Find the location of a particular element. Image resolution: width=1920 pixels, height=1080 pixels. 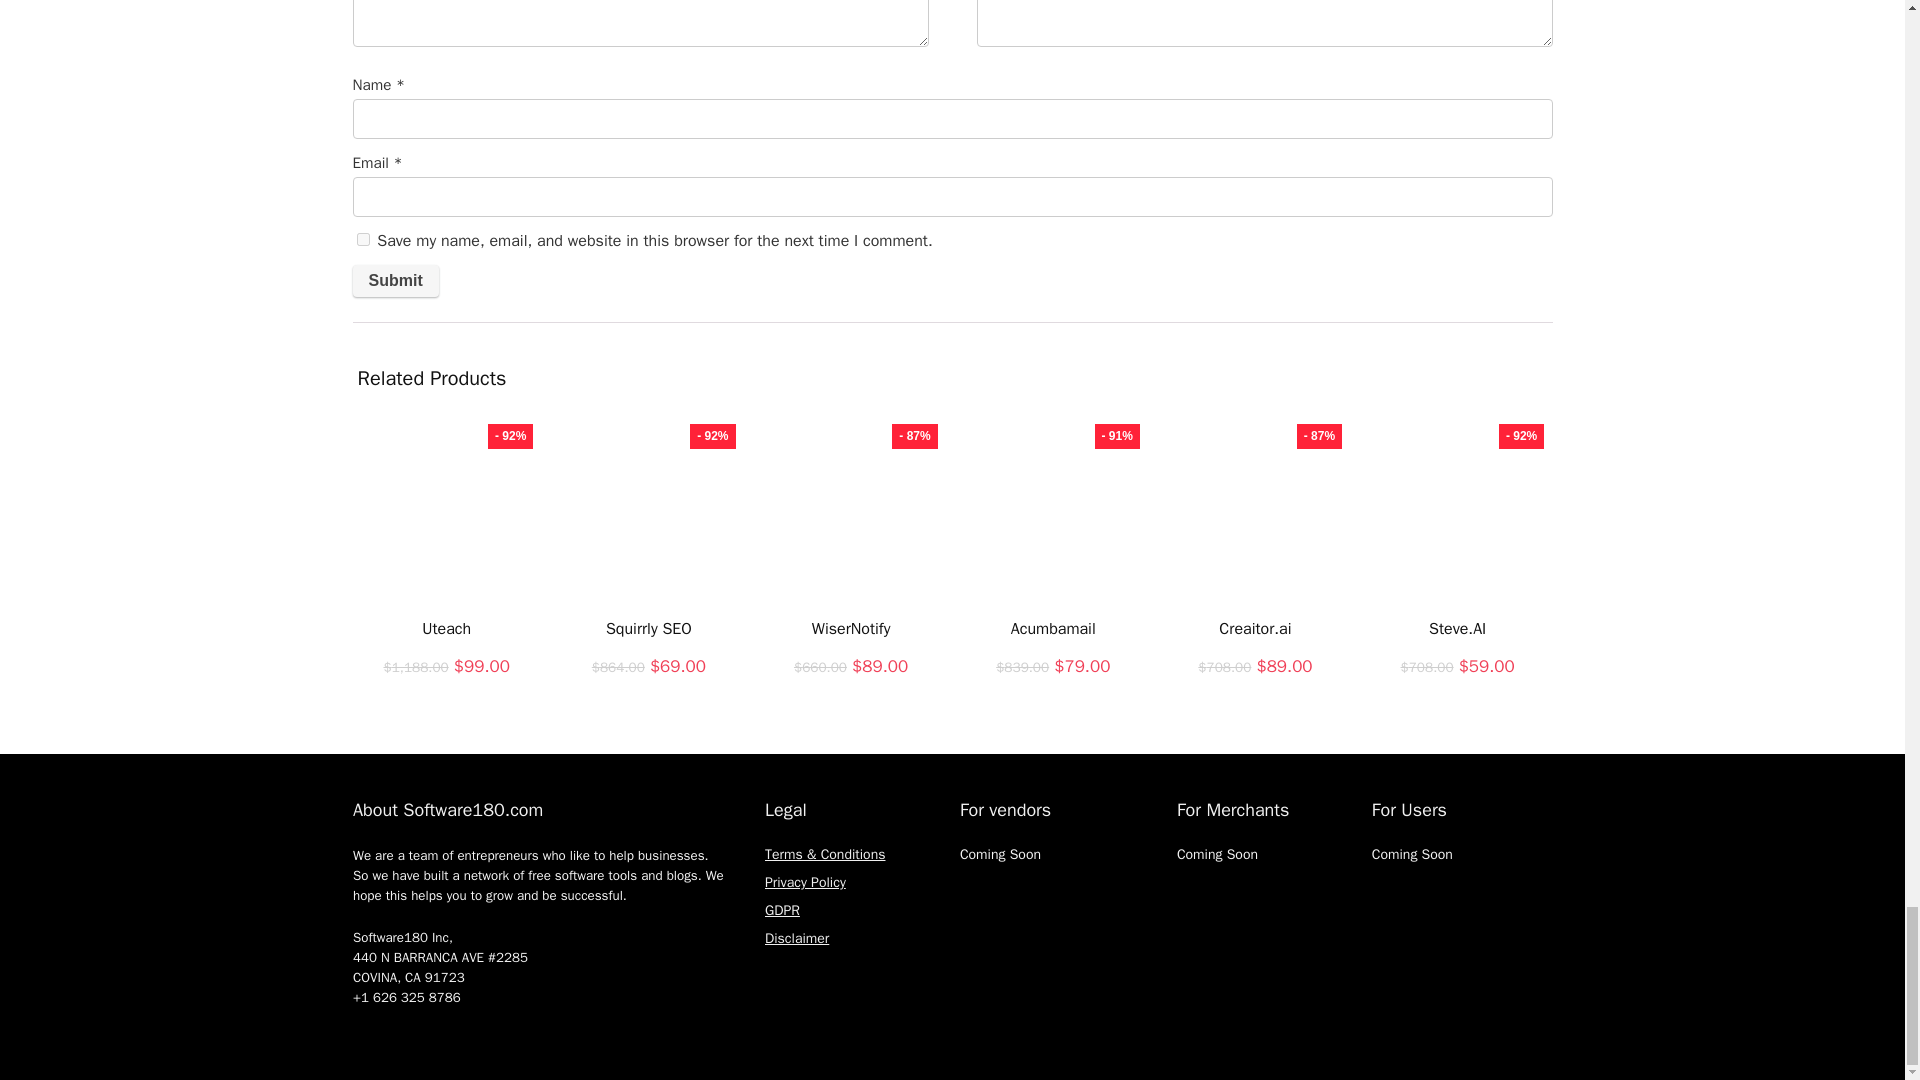

Squirrly SEO is located at coordinates (648, 628).